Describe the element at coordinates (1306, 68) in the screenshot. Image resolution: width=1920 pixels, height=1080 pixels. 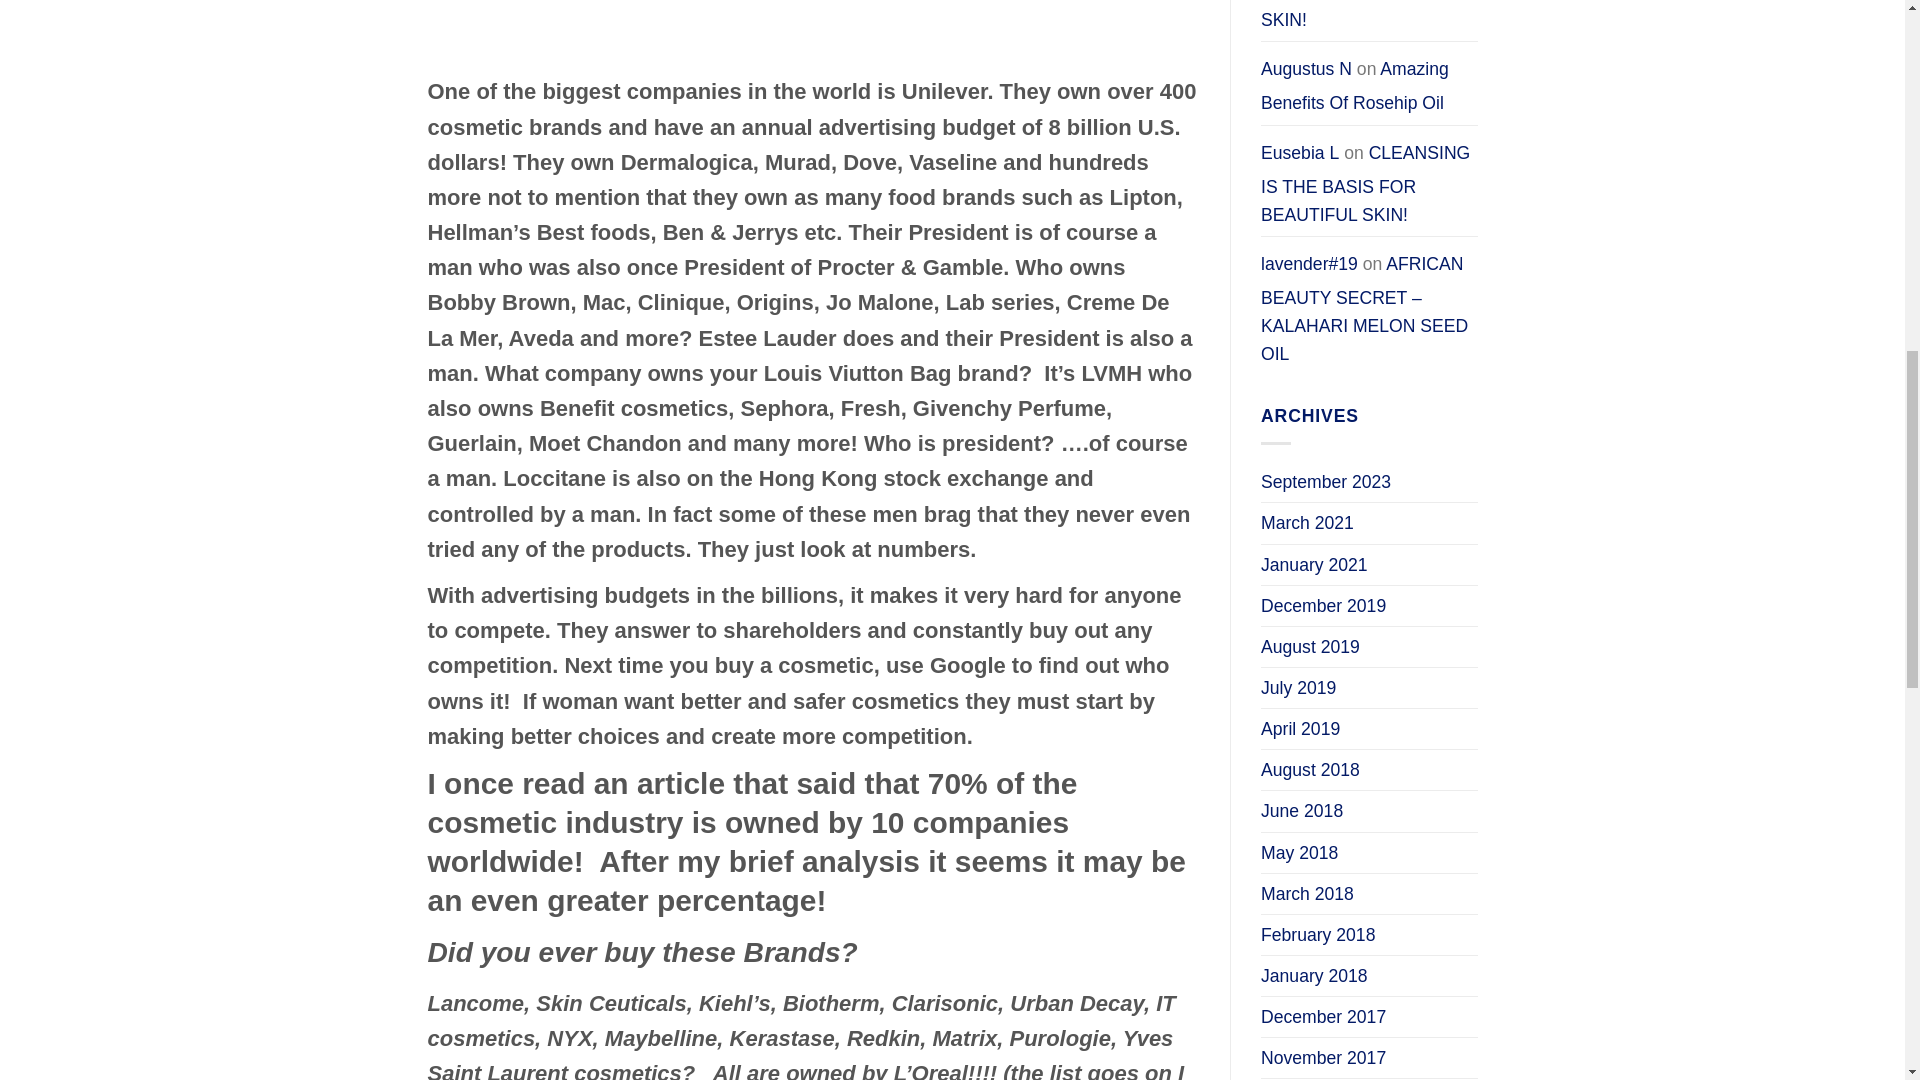
I see `Augustus N` at that location.